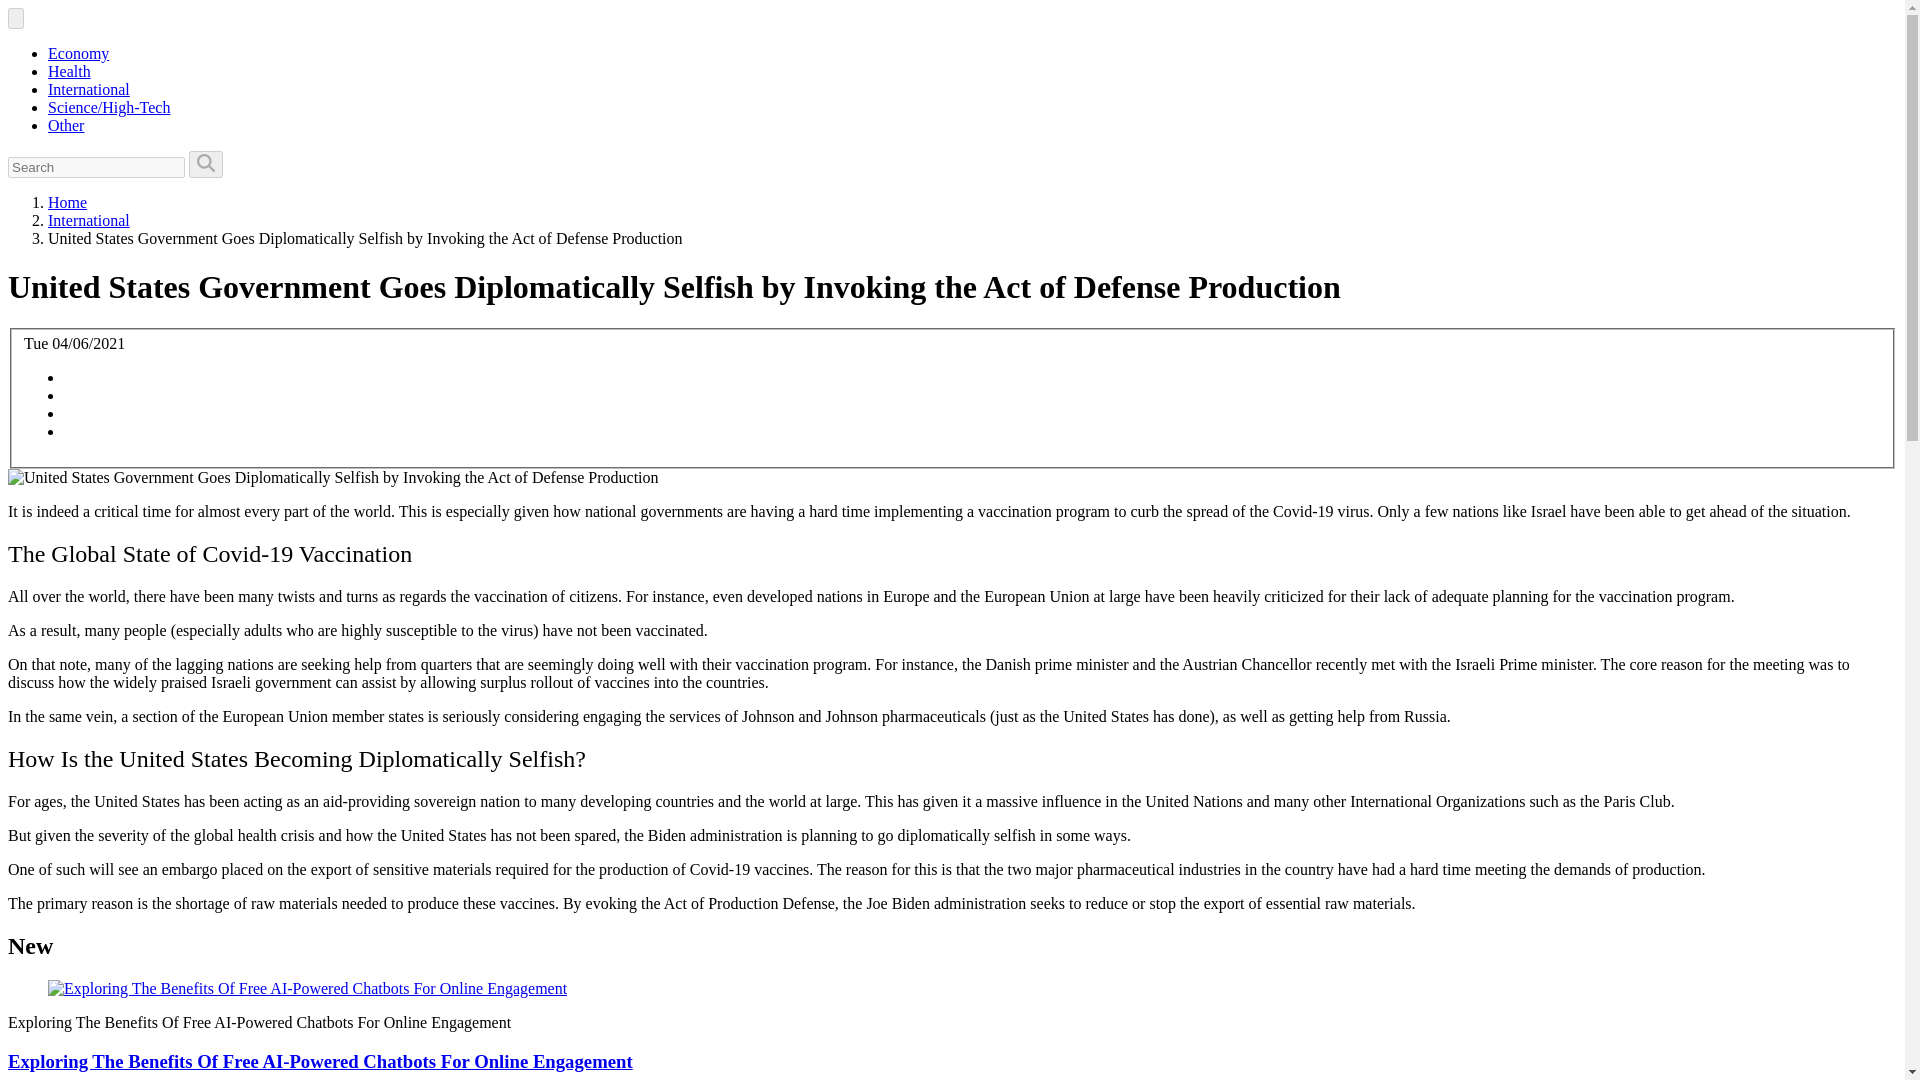  I want to click on International, so click(89, 220).